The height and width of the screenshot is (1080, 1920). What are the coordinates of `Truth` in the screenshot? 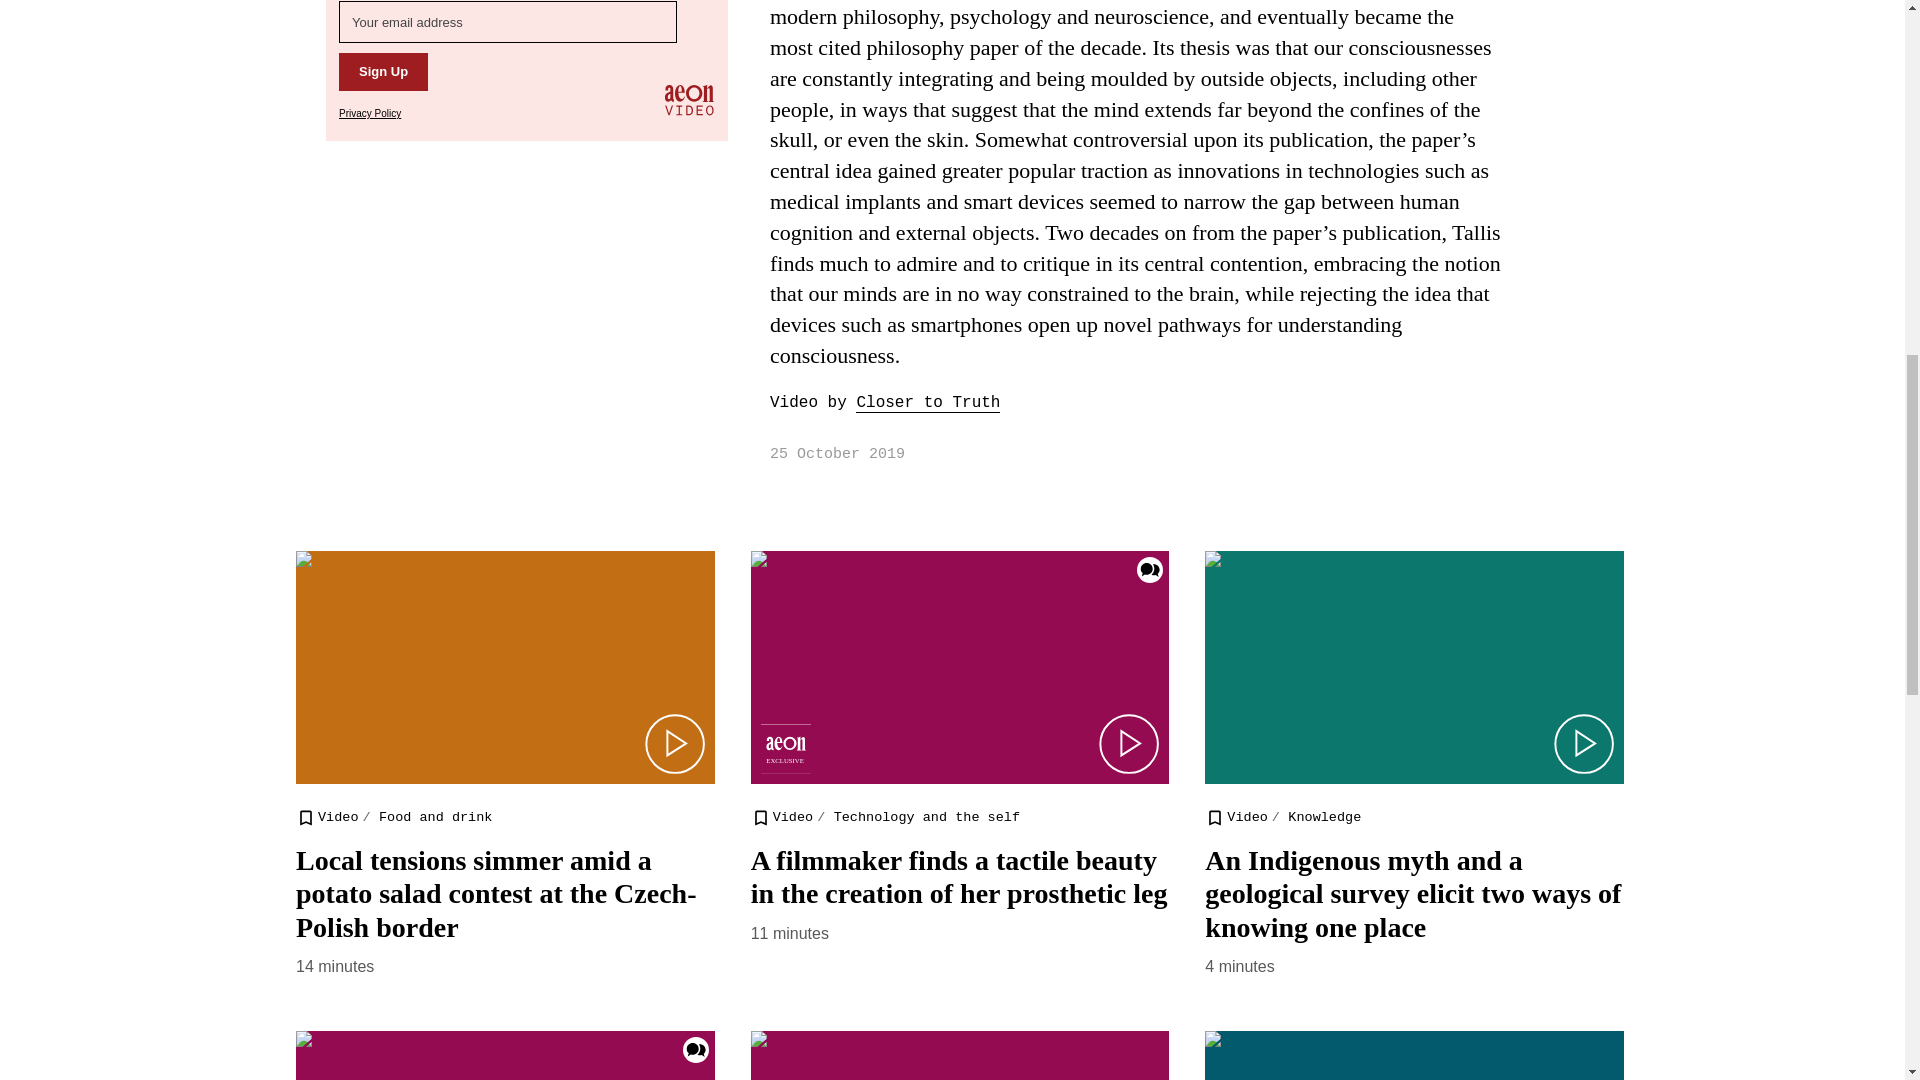 It's located at (976, 403).